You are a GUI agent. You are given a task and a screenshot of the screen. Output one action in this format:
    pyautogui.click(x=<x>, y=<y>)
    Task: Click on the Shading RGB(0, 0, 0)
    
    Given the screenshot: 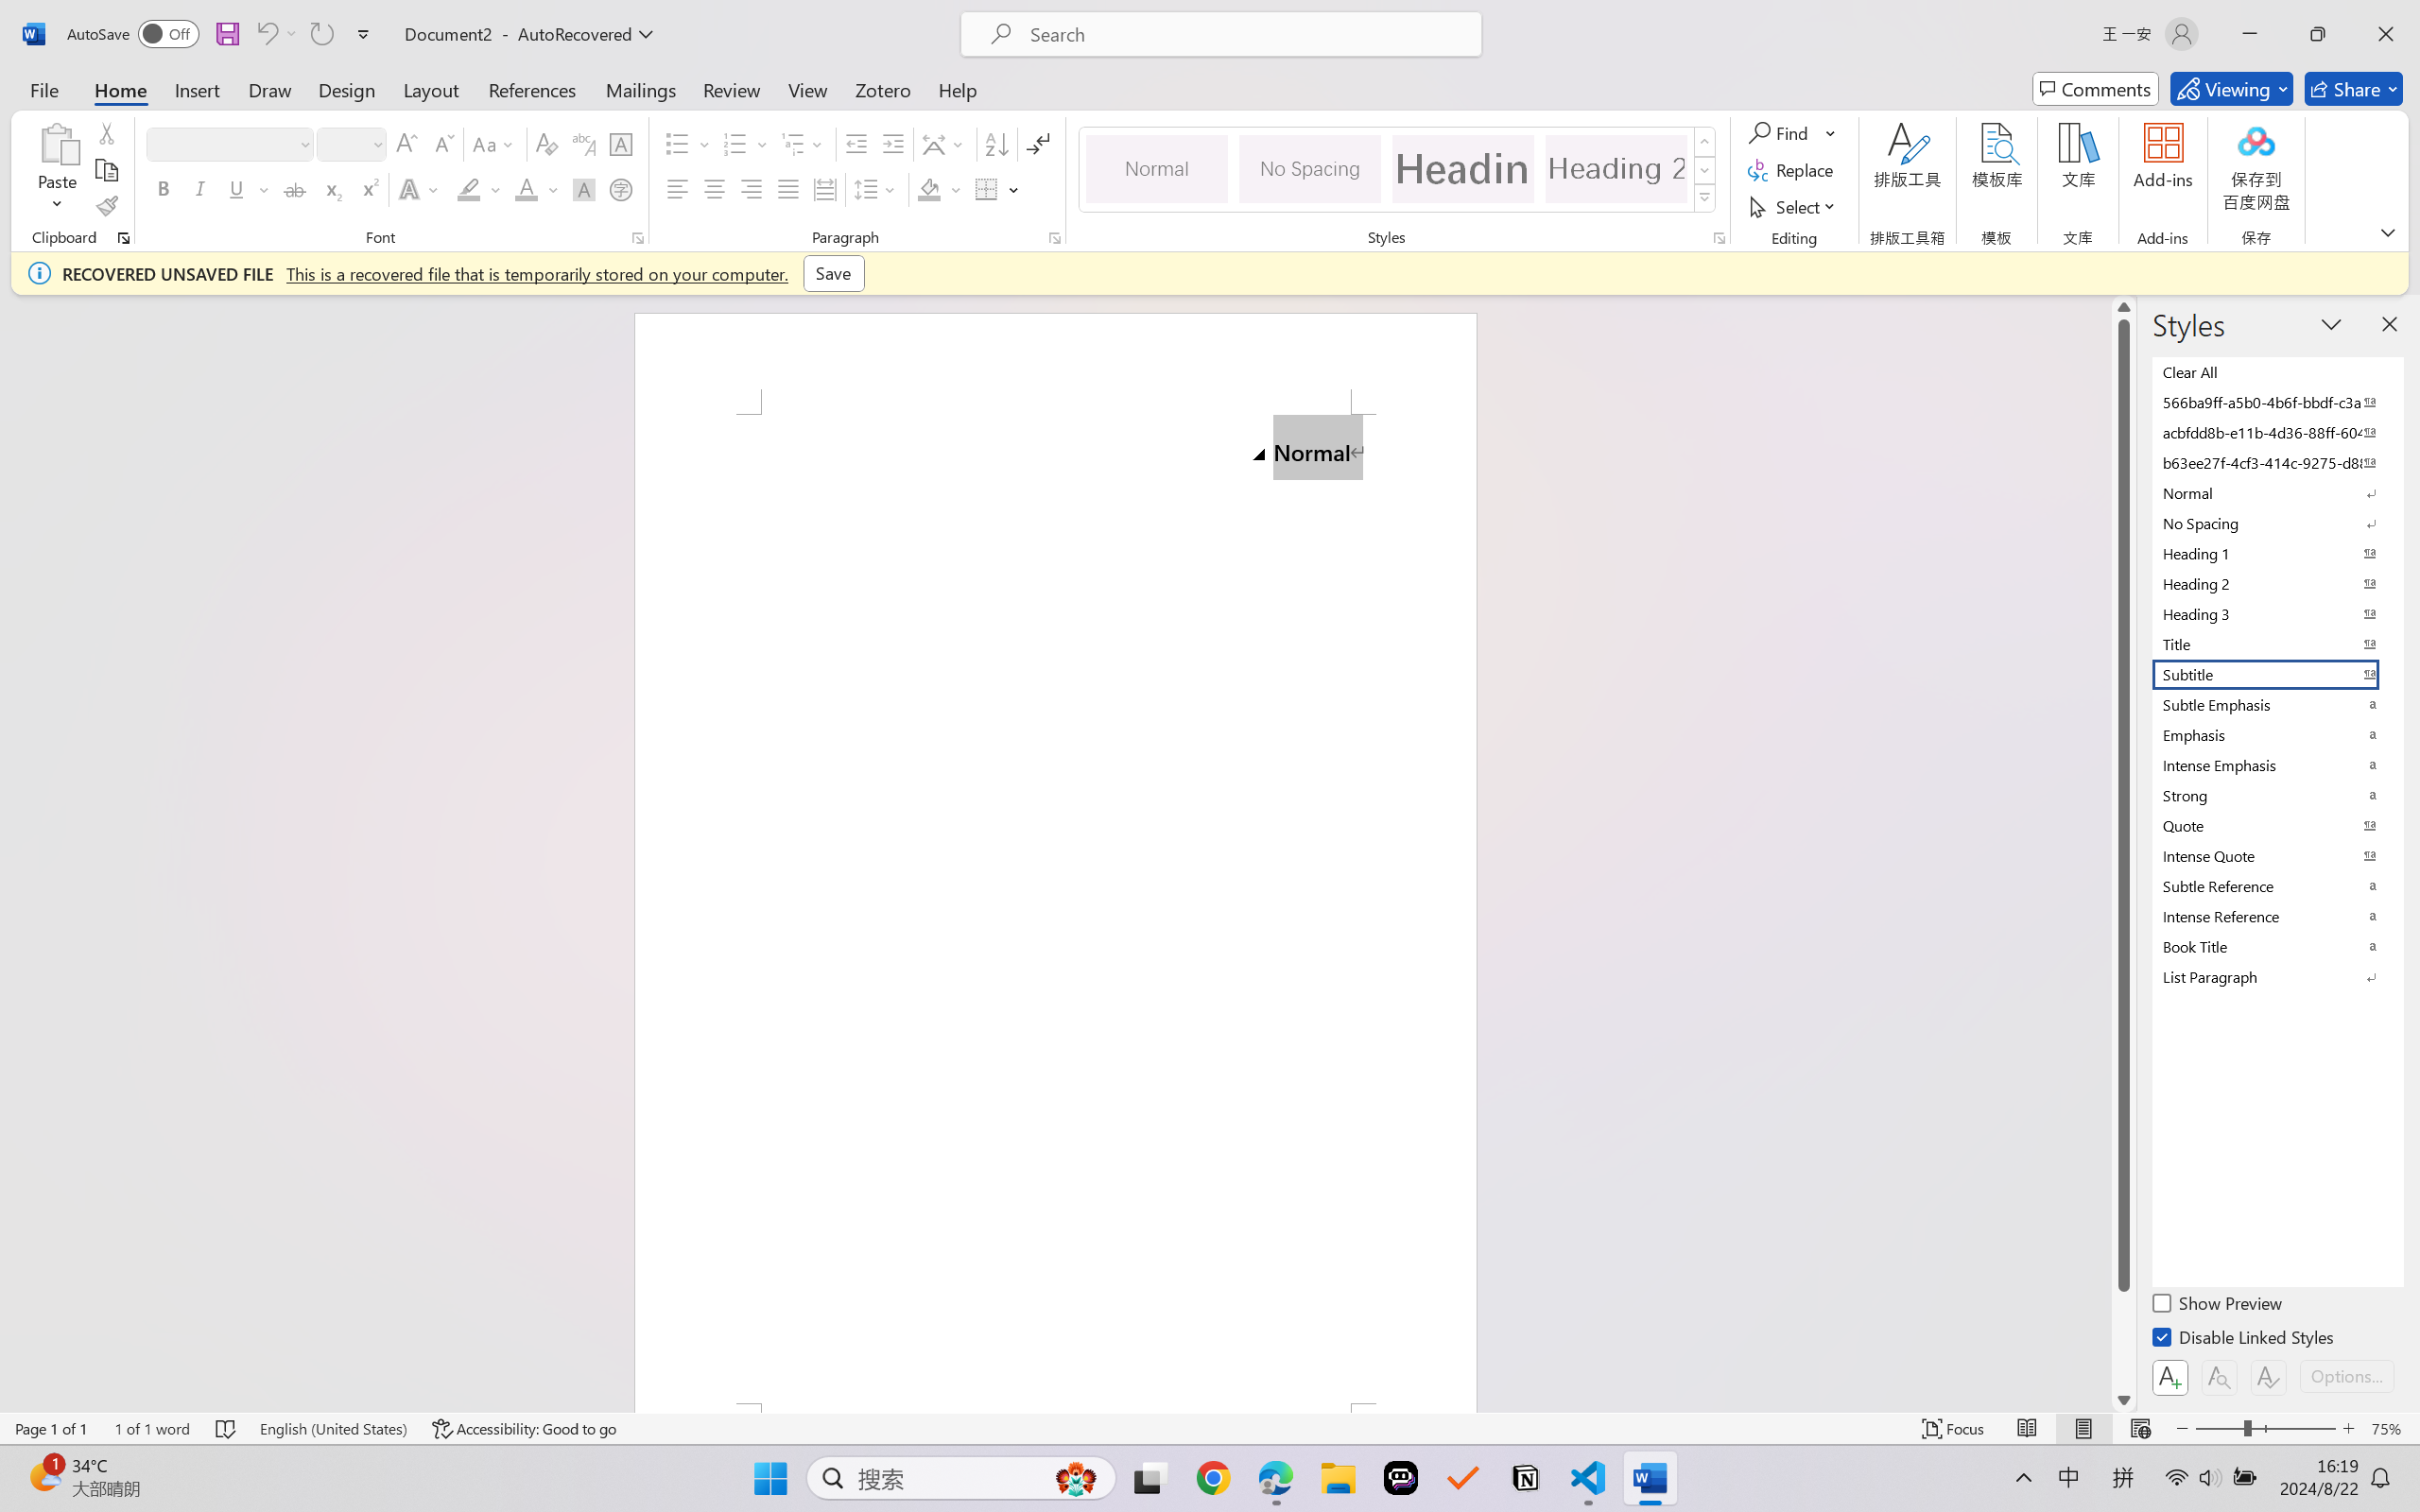 What is the action you would take?
    pyautogui.click(x=928, y=189)
    